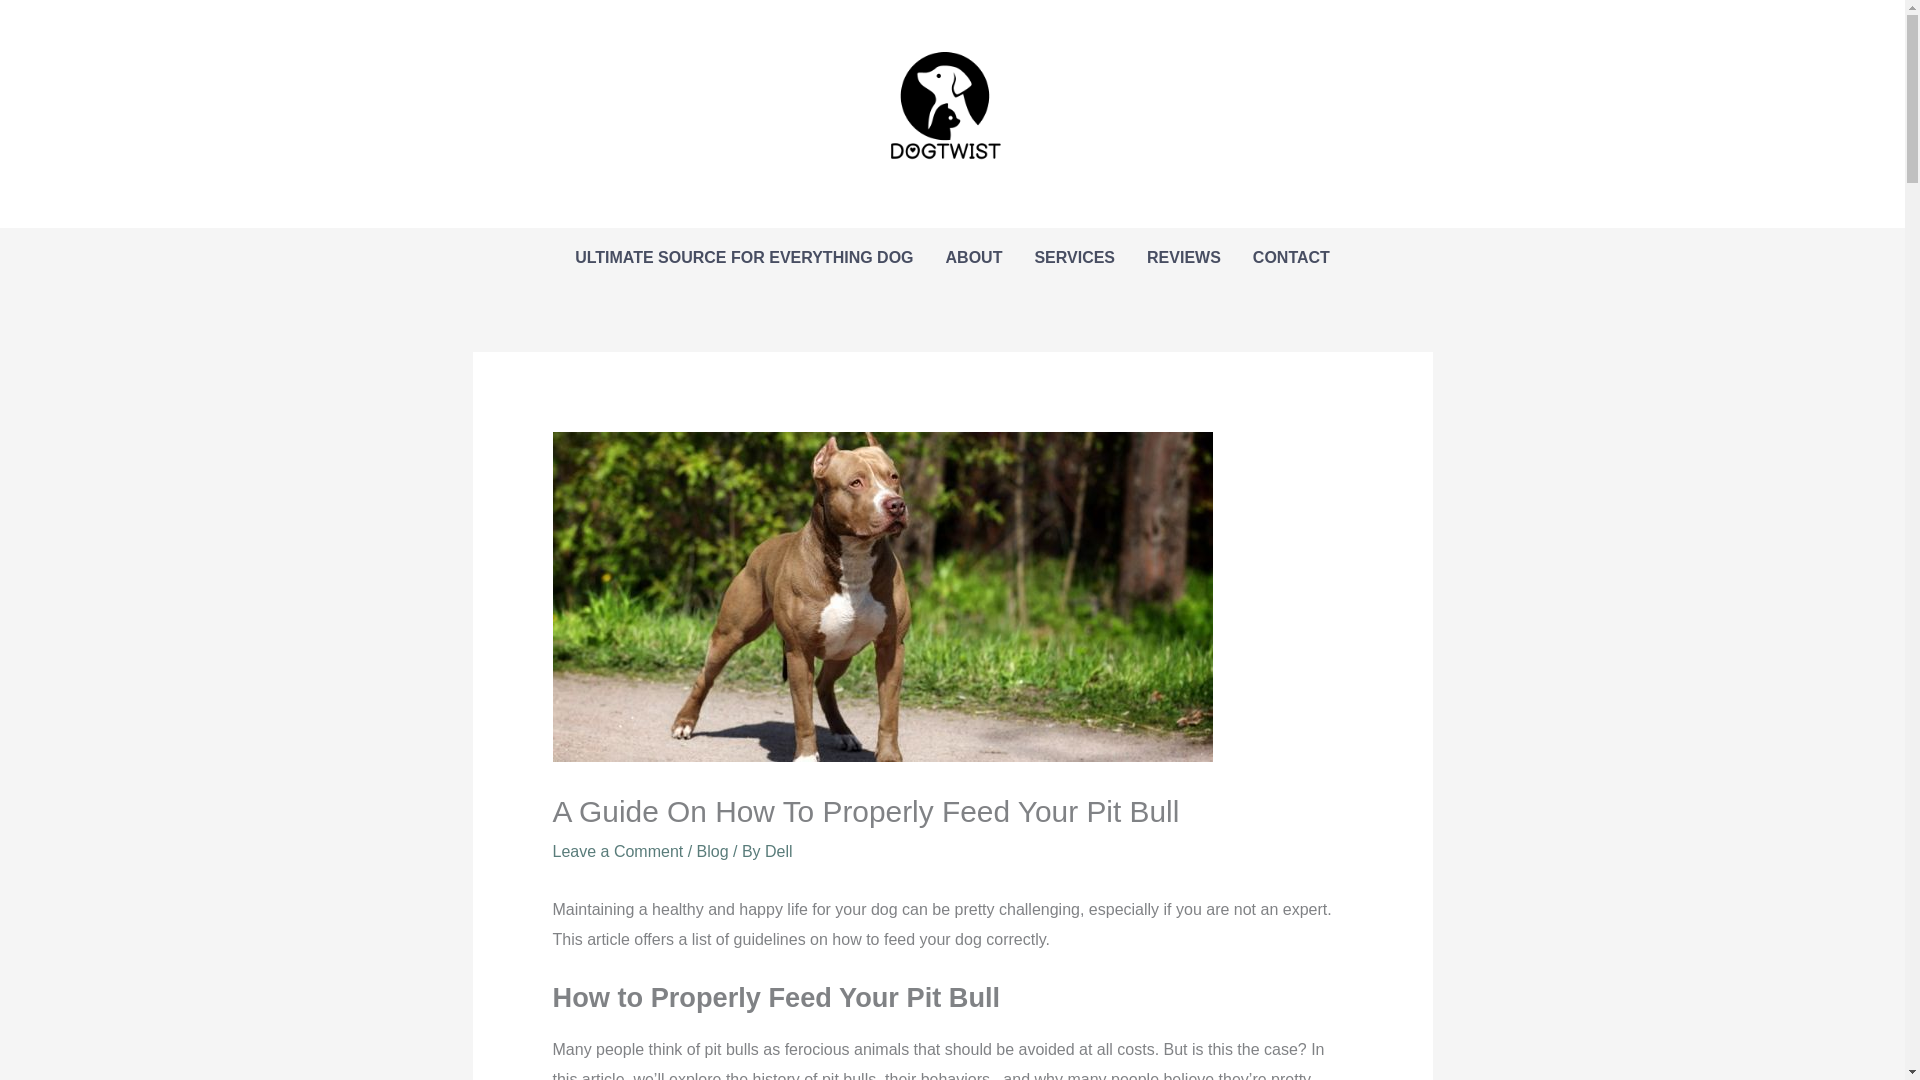 The height and width of the screenshot is (1080, 1920). I want to click on ABOUT, so click(974, 258).